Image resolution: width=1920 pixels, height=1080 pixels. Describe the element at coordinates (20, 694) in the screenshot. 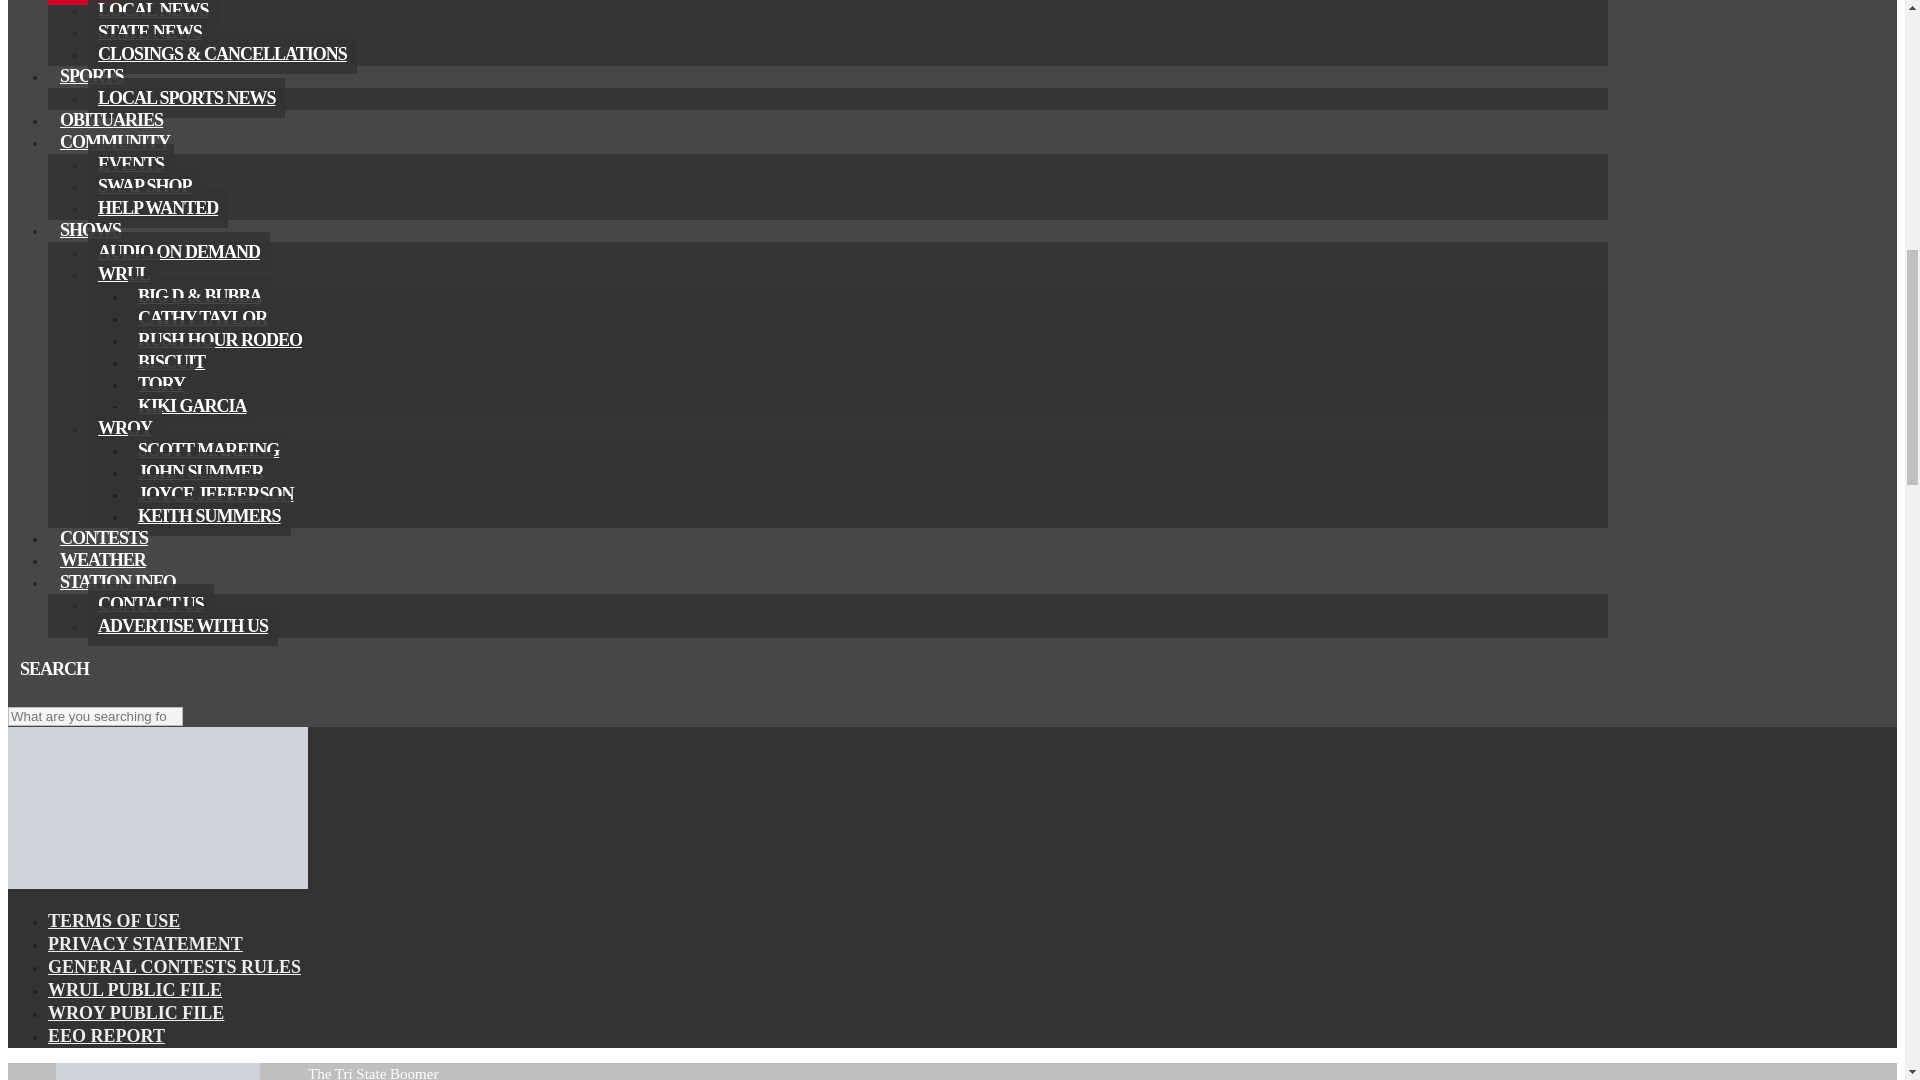

I see `Follow us on Facebook` at that location.